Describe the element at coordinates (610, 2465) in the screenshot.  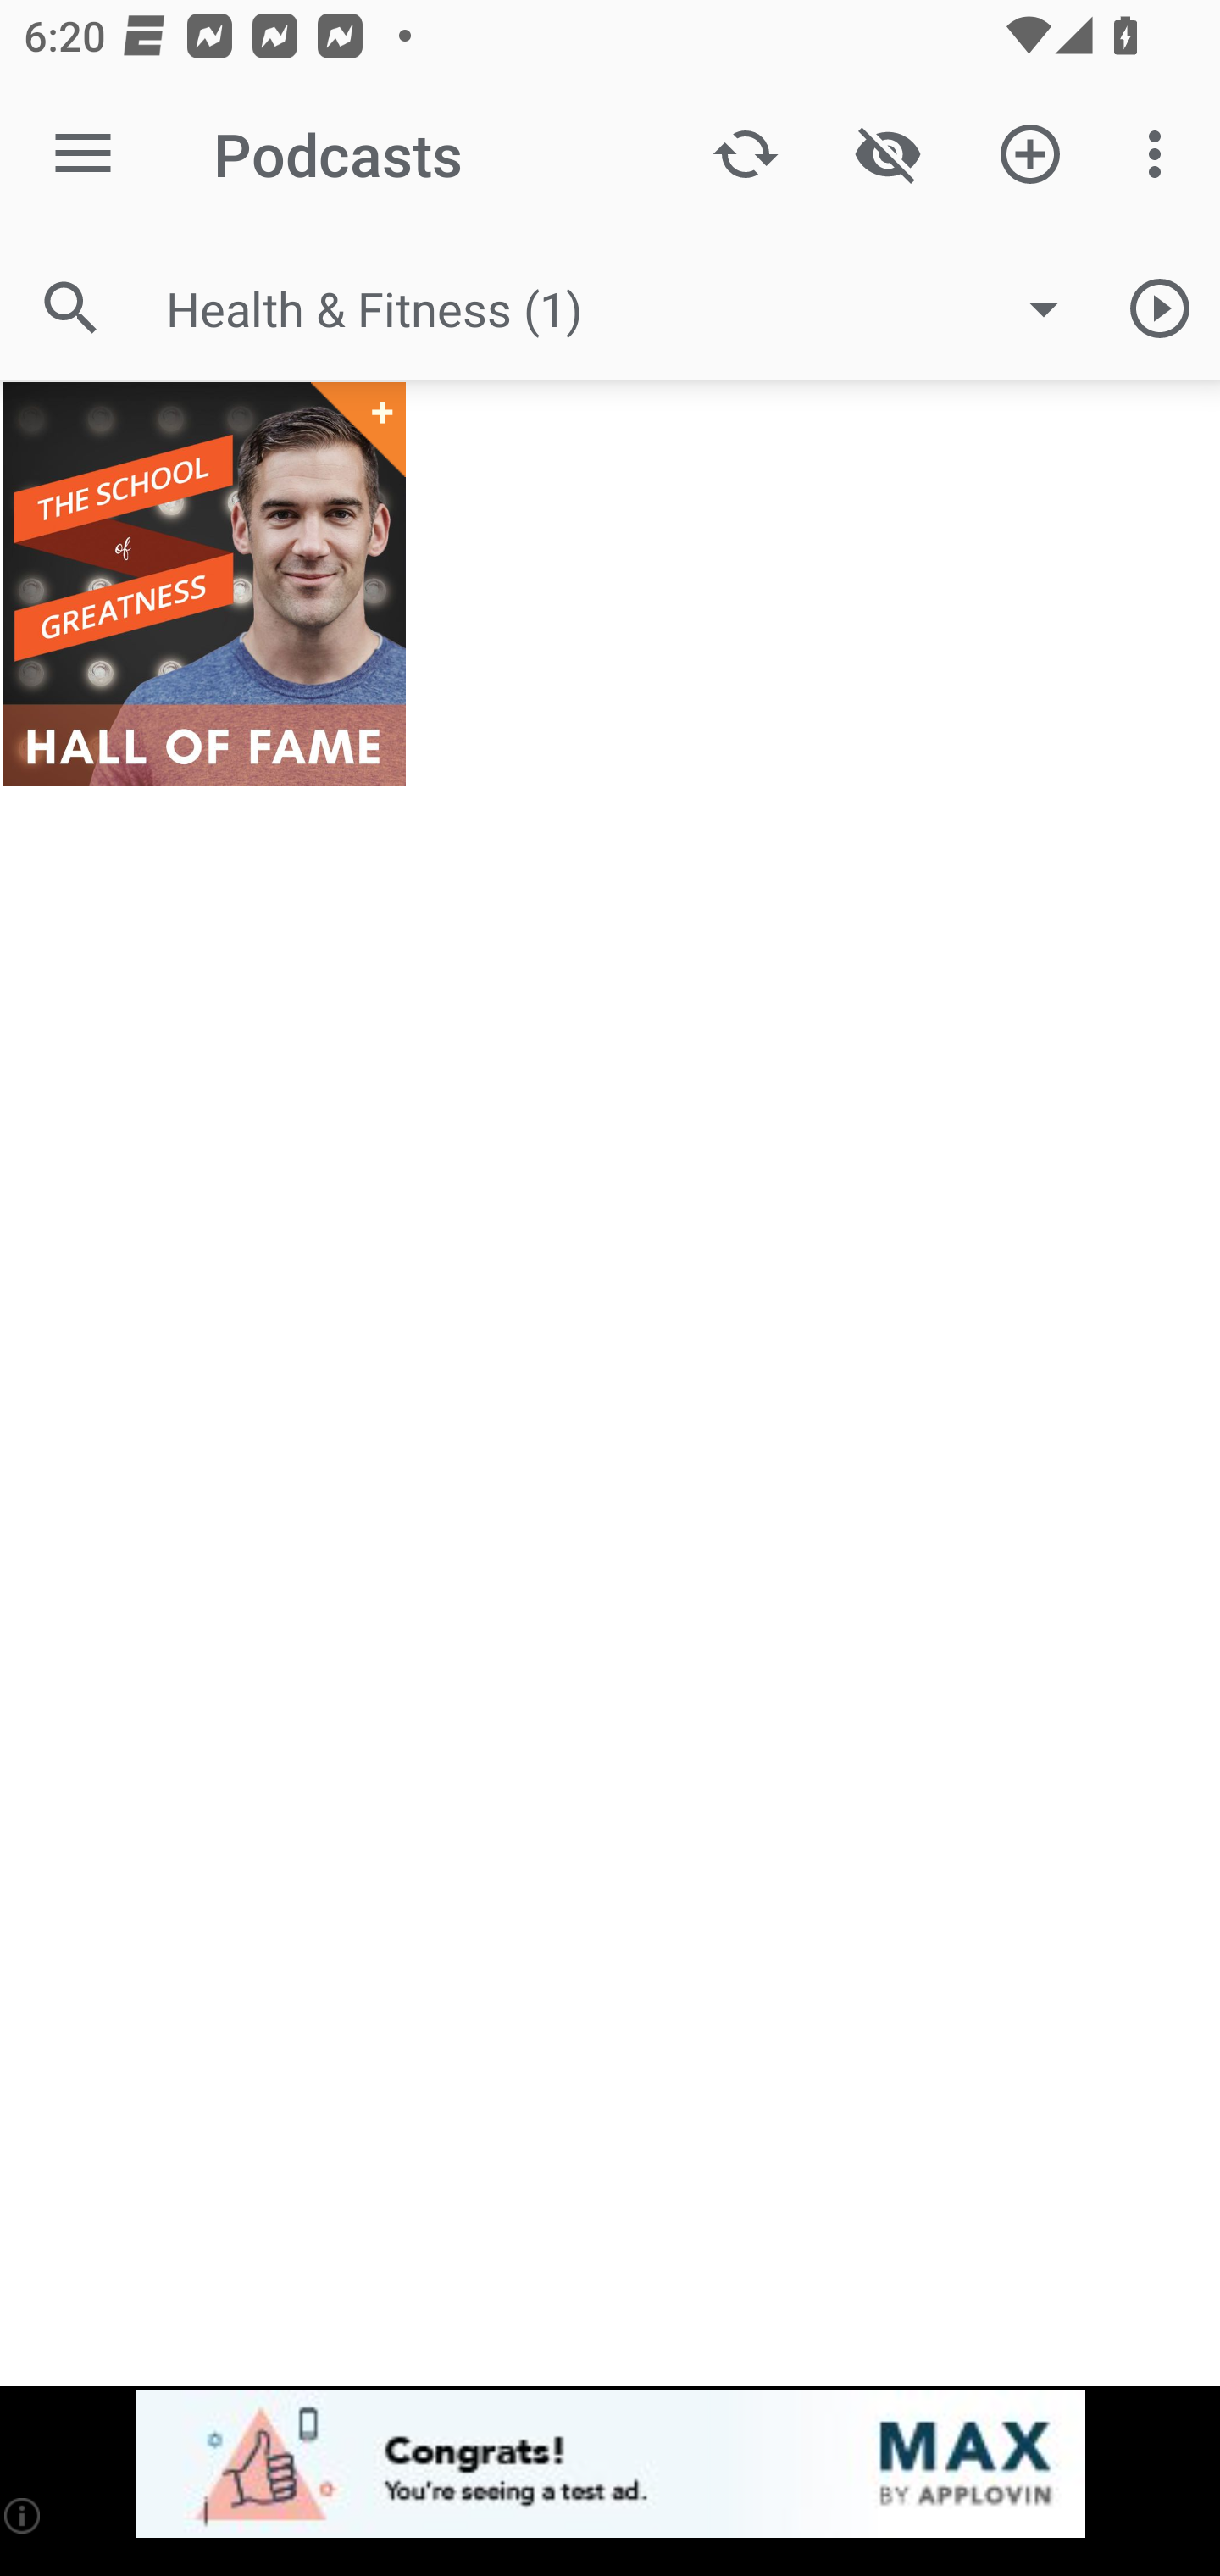
I see `app-monetization` at that location.